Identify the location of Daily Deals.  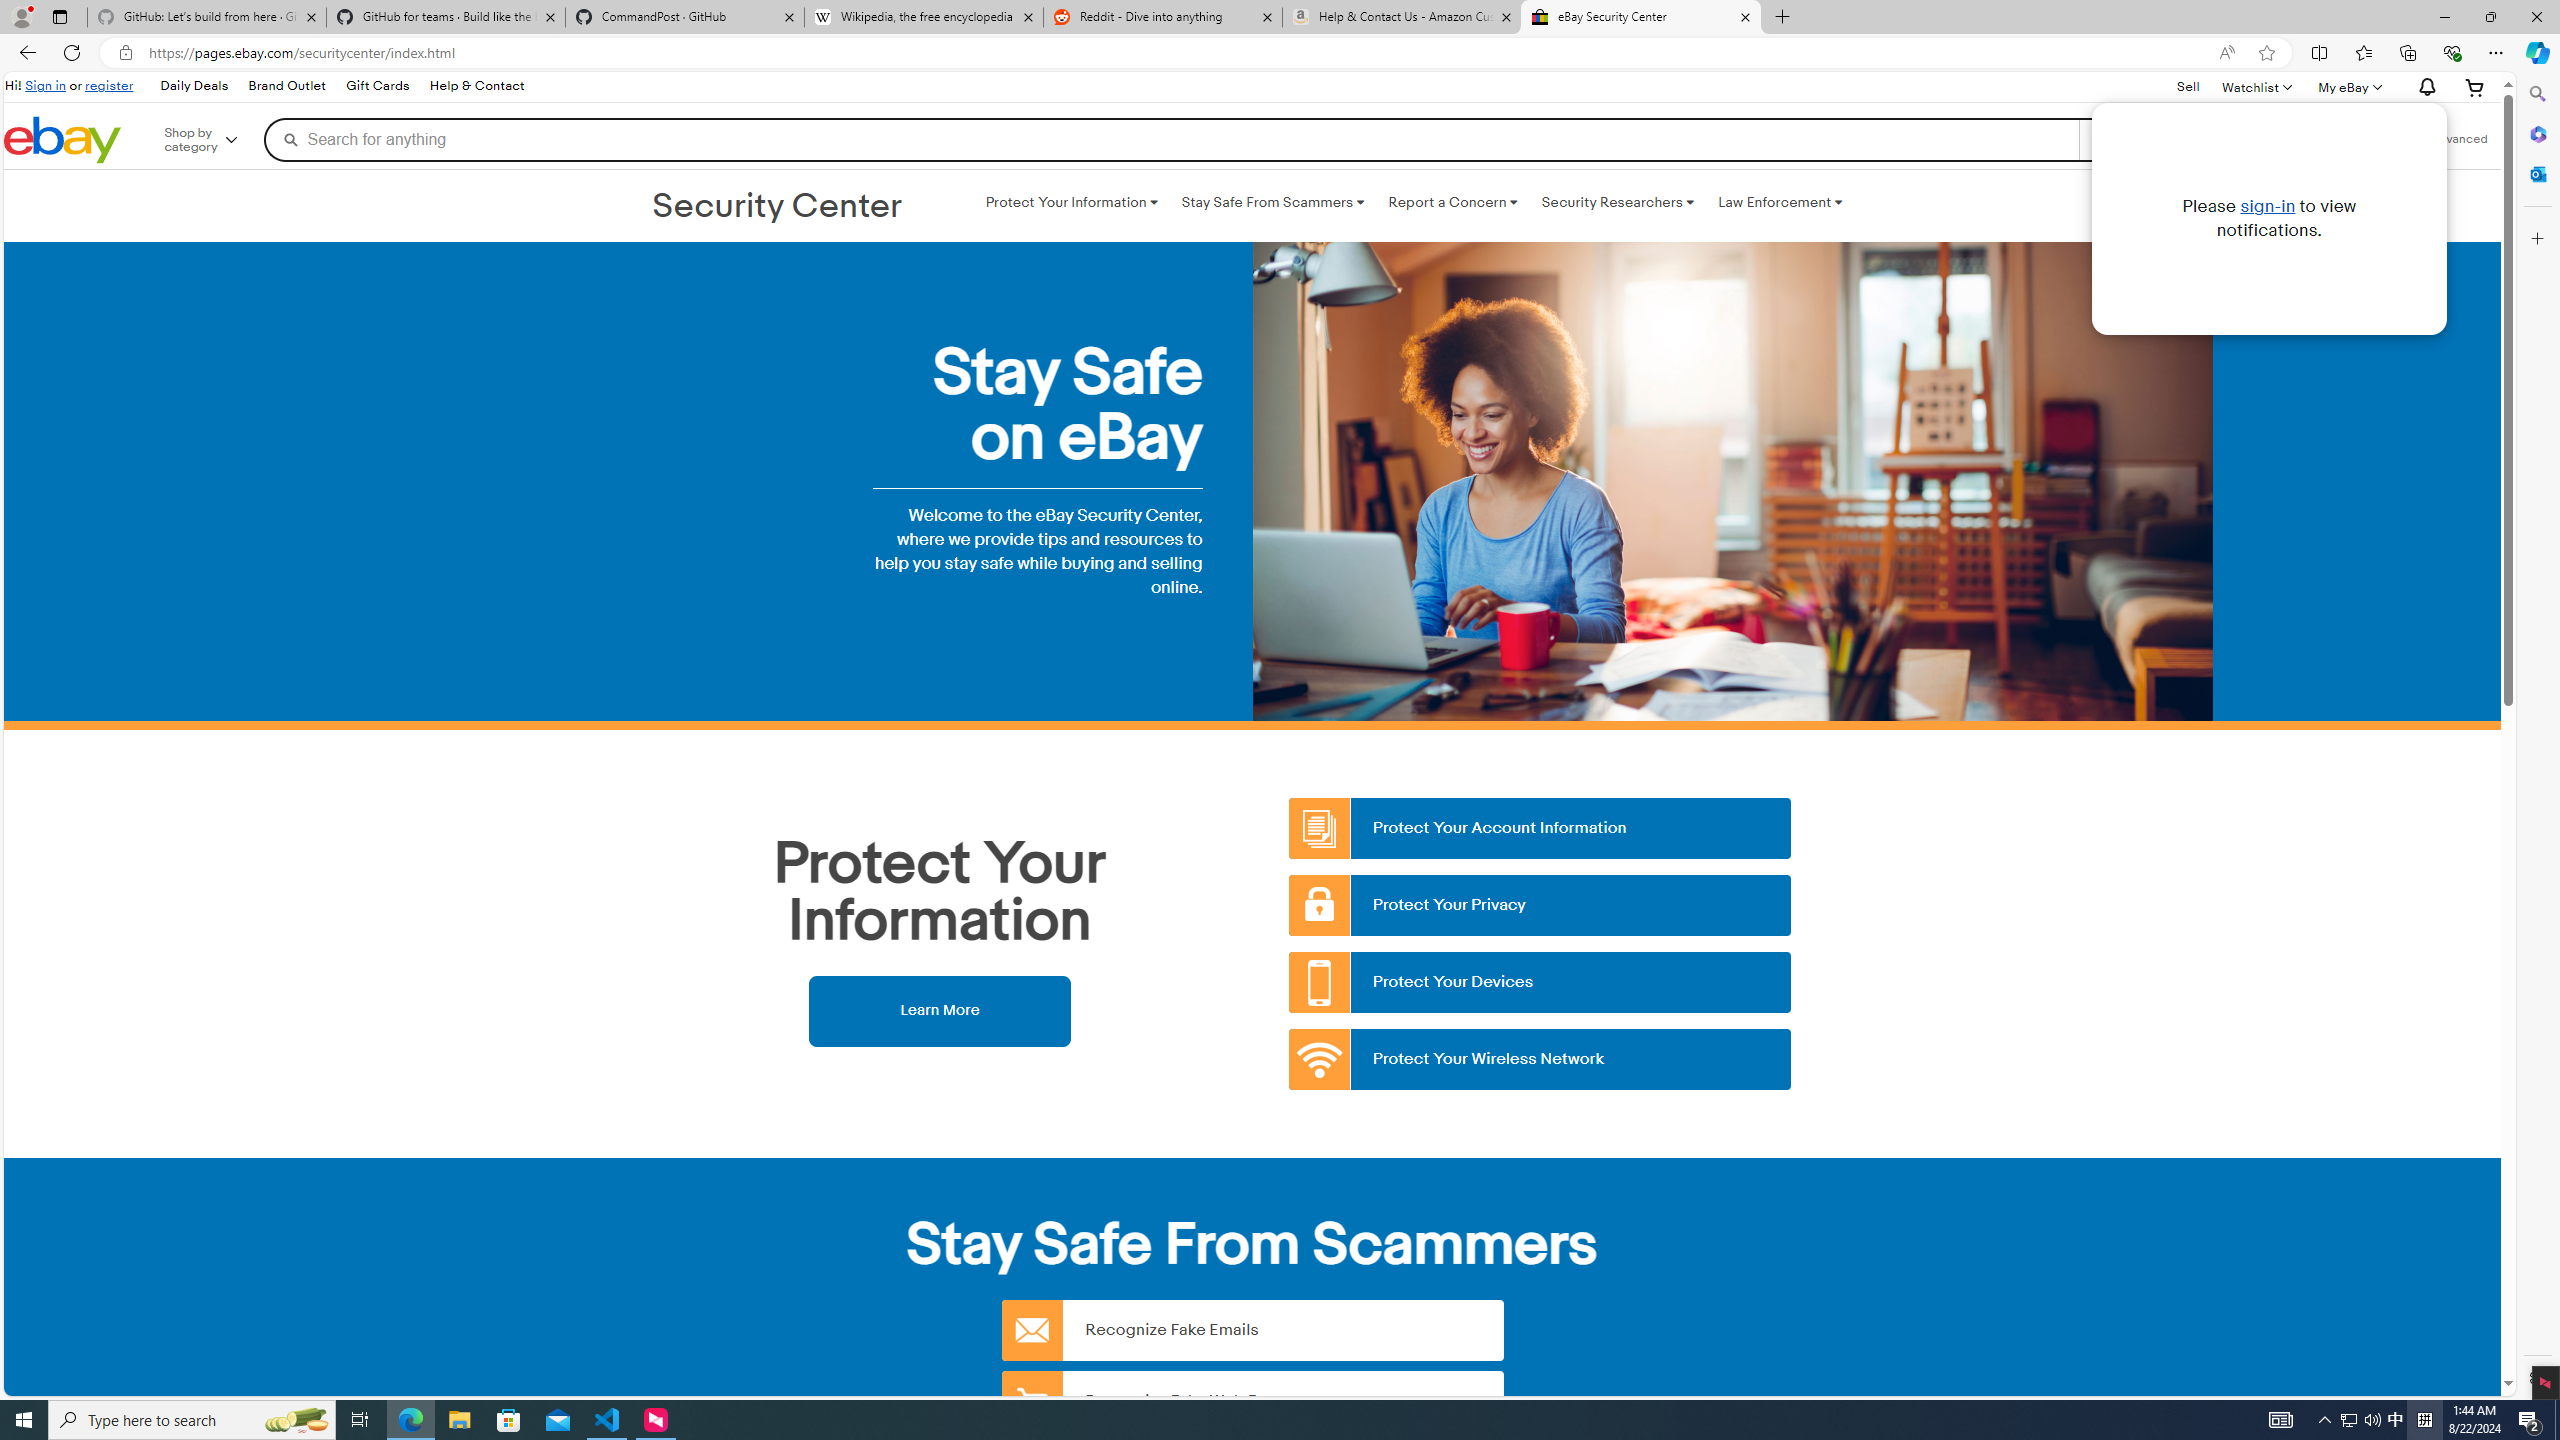
(192, 86).